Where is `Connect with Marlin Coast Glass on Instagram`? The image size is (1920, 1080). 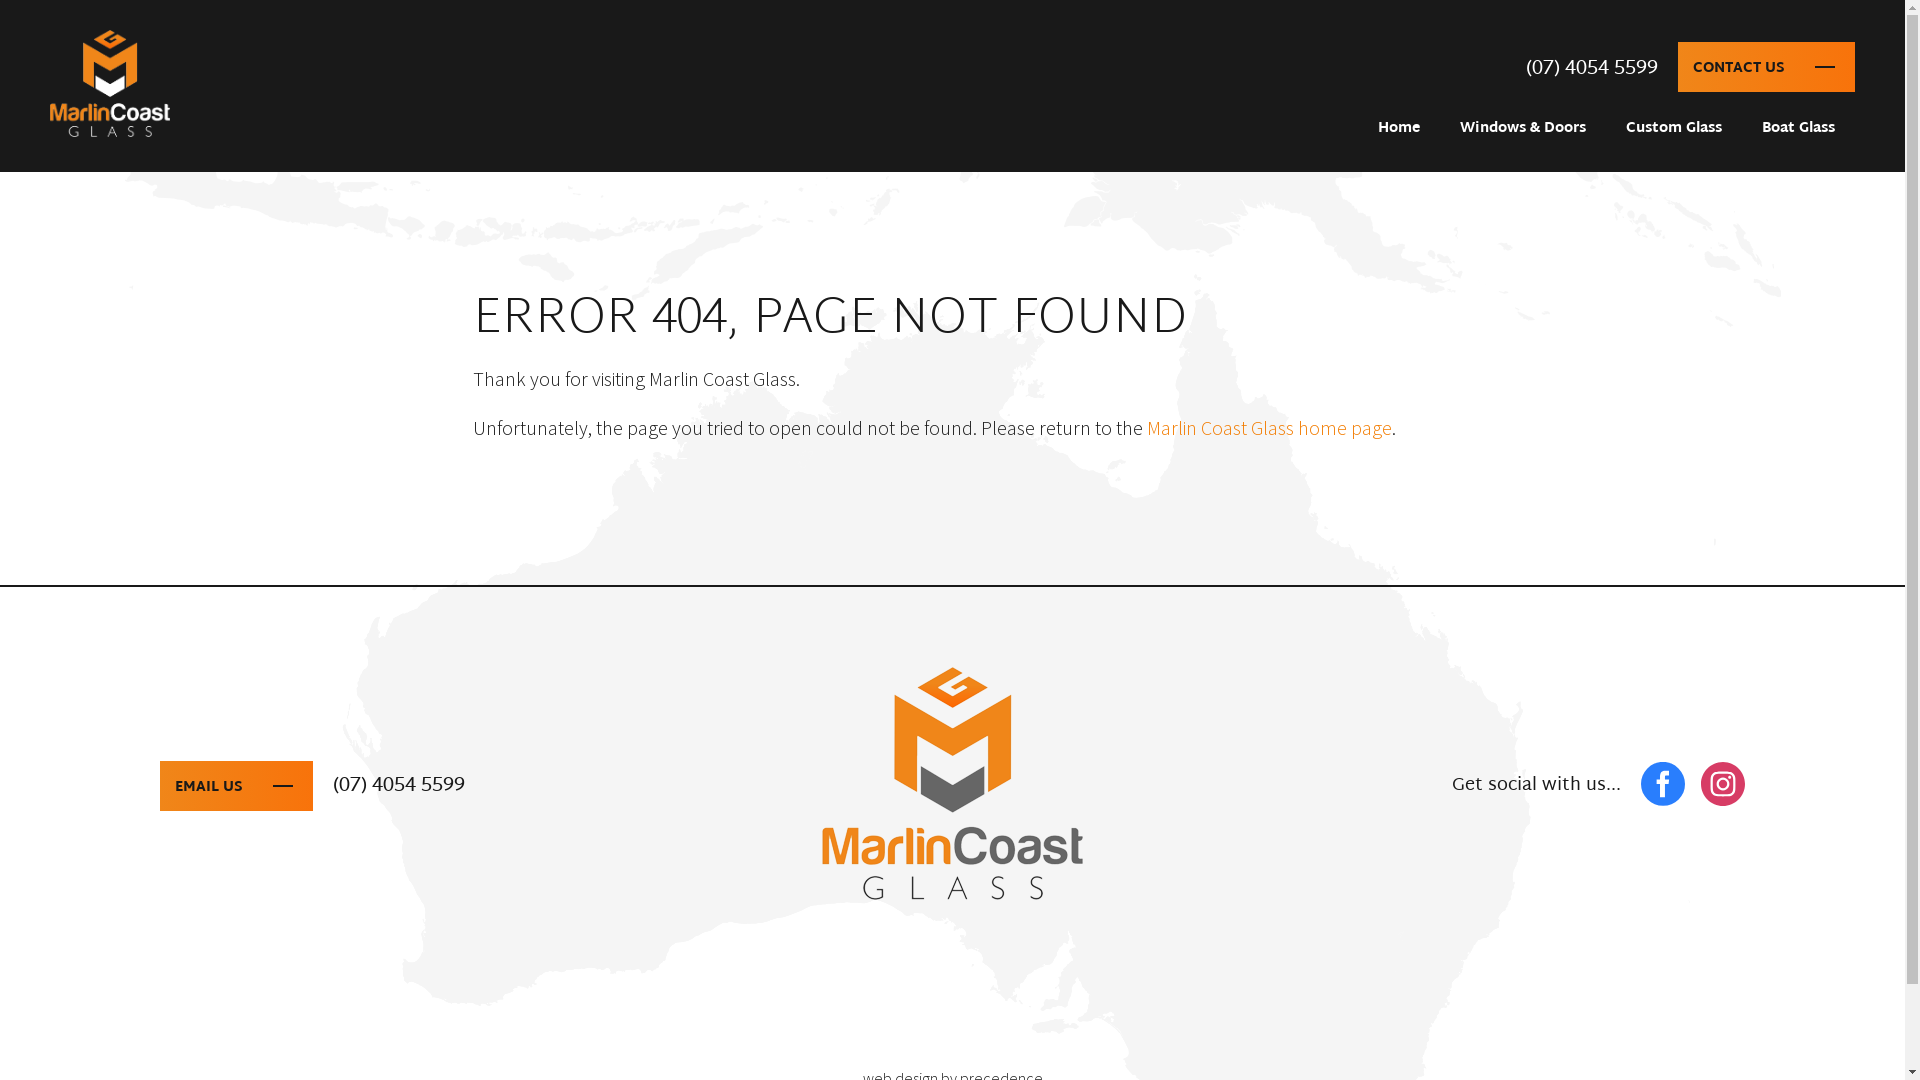
Connect with Marlin Coast Glass on Instagram is located at coordinates (1723, 784).